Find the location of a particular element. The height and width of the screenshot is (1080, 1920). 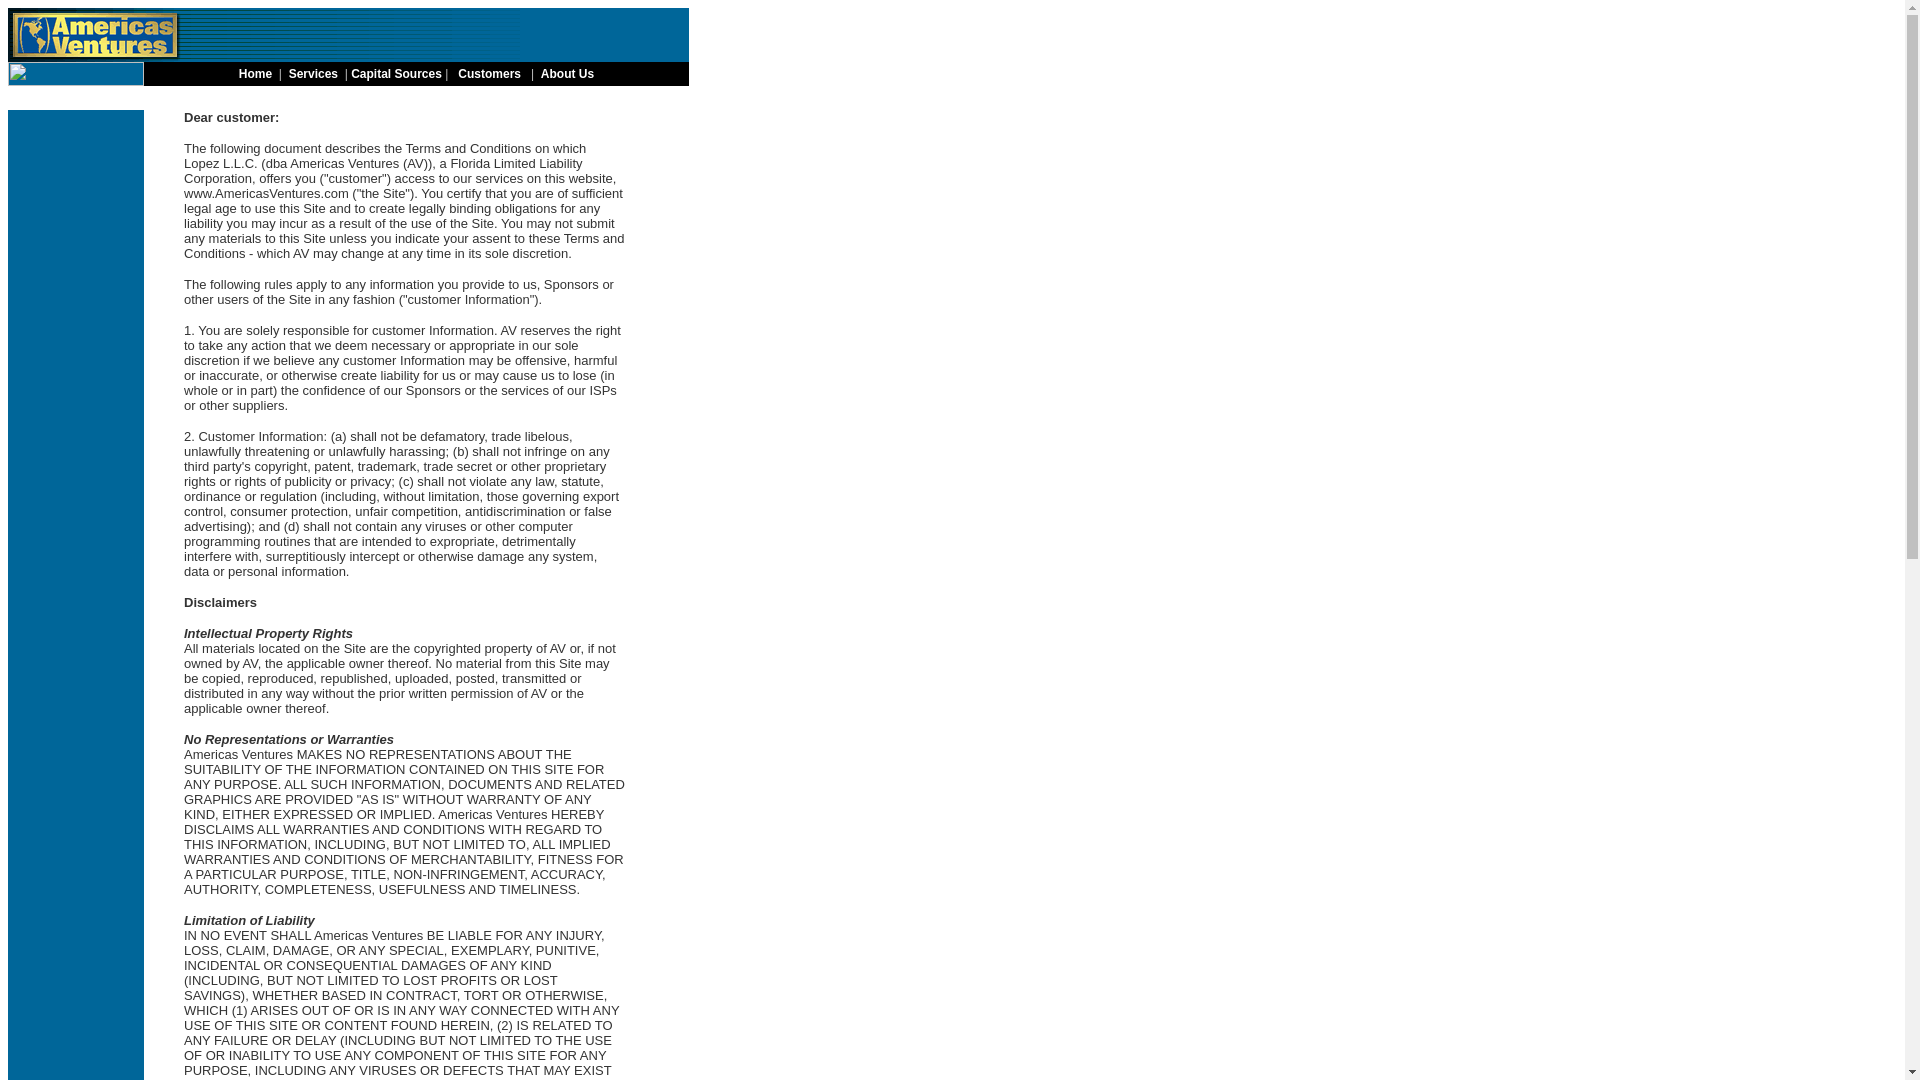

Customers is located at coordinates (491, 74).